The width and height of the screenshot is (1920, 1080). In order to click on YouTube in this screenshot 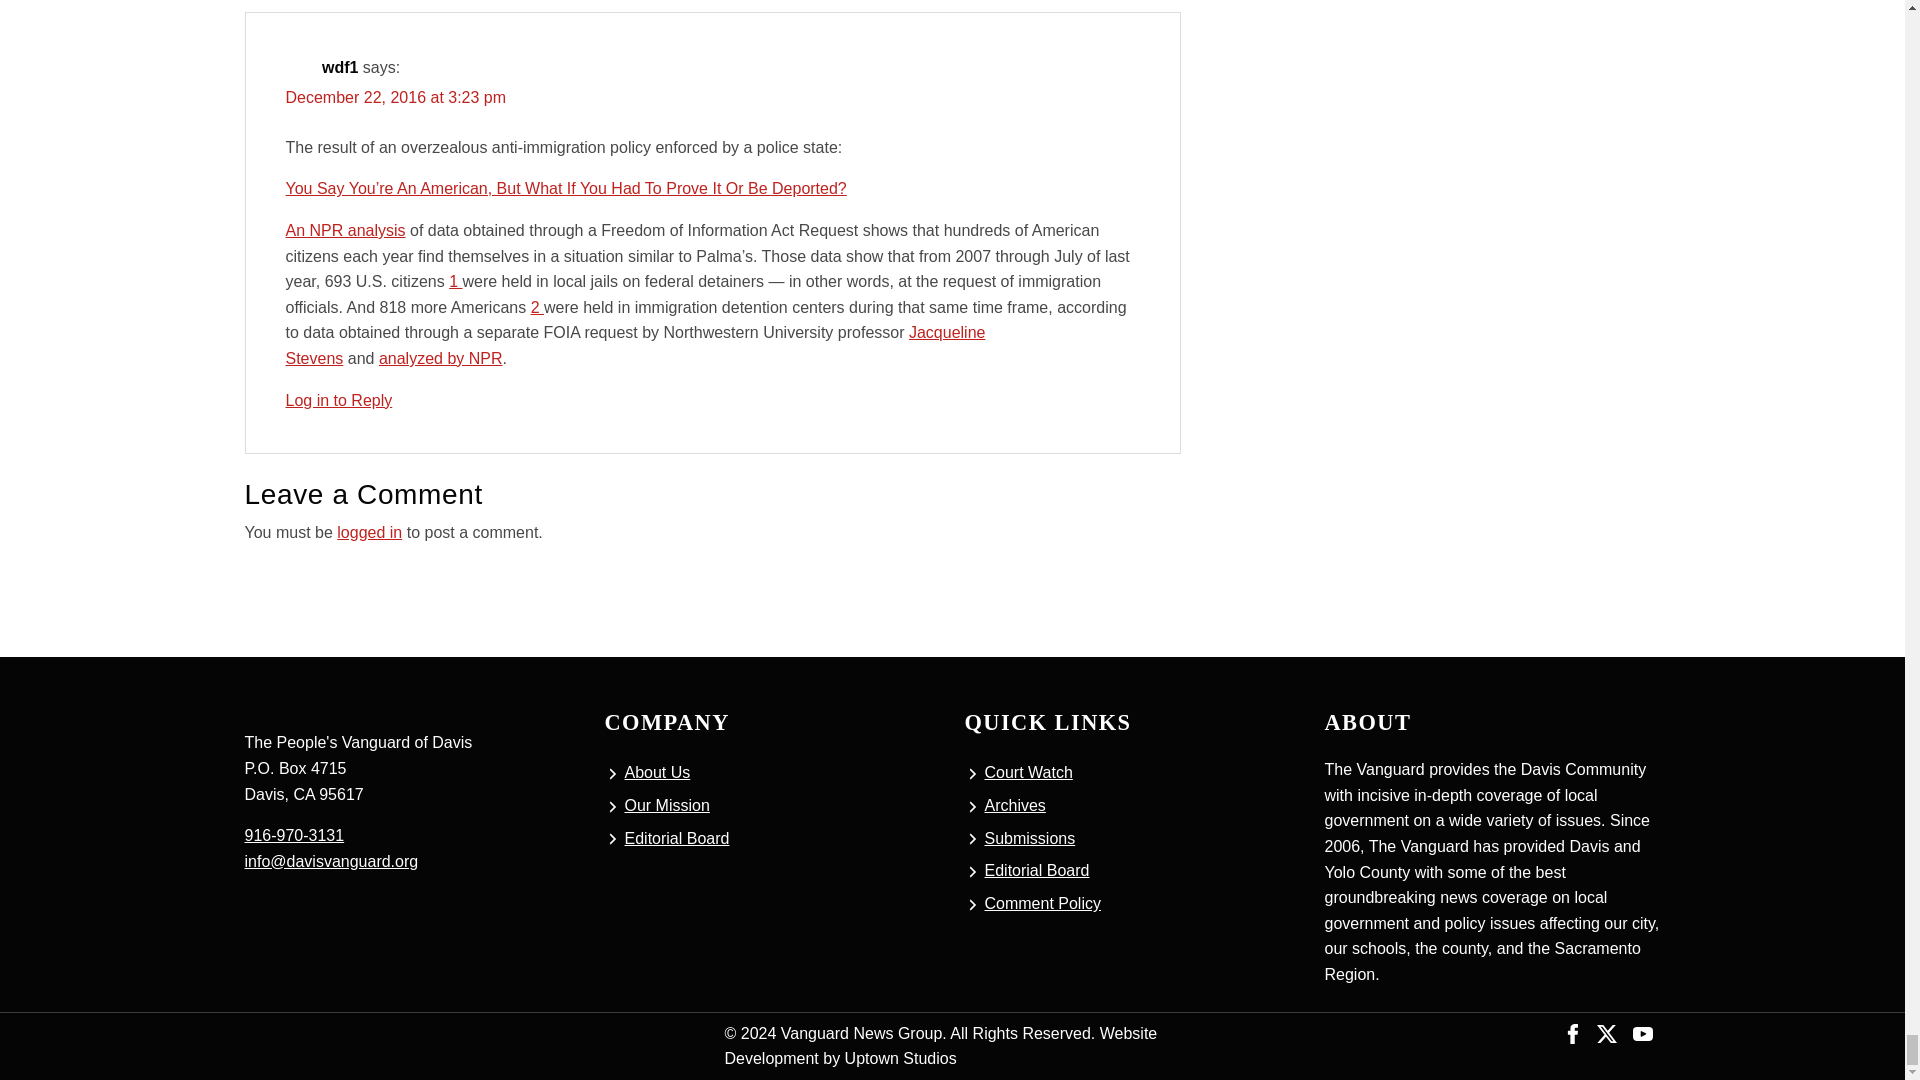, I will do `click(1642, 1033)`.